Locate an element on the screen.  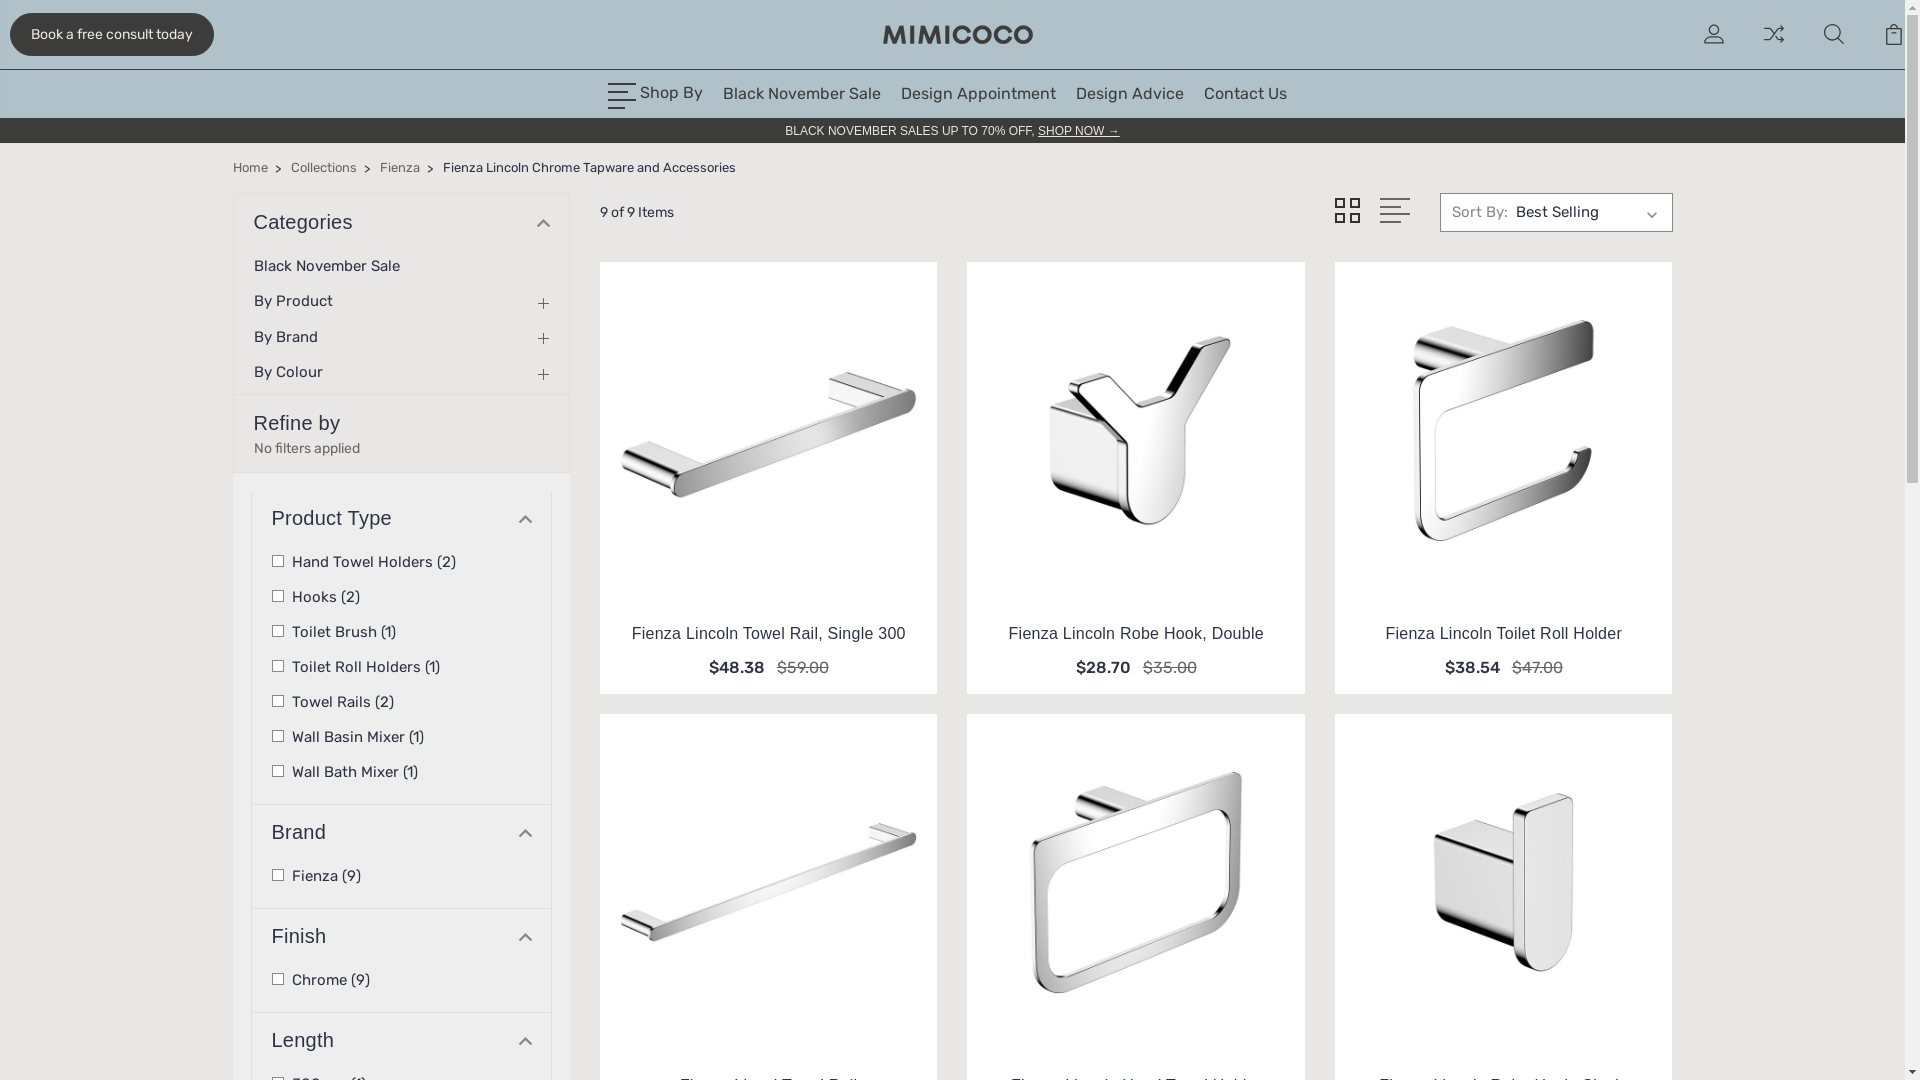
Toilet Roll Holders (1) is located at coordinates (402, 667).